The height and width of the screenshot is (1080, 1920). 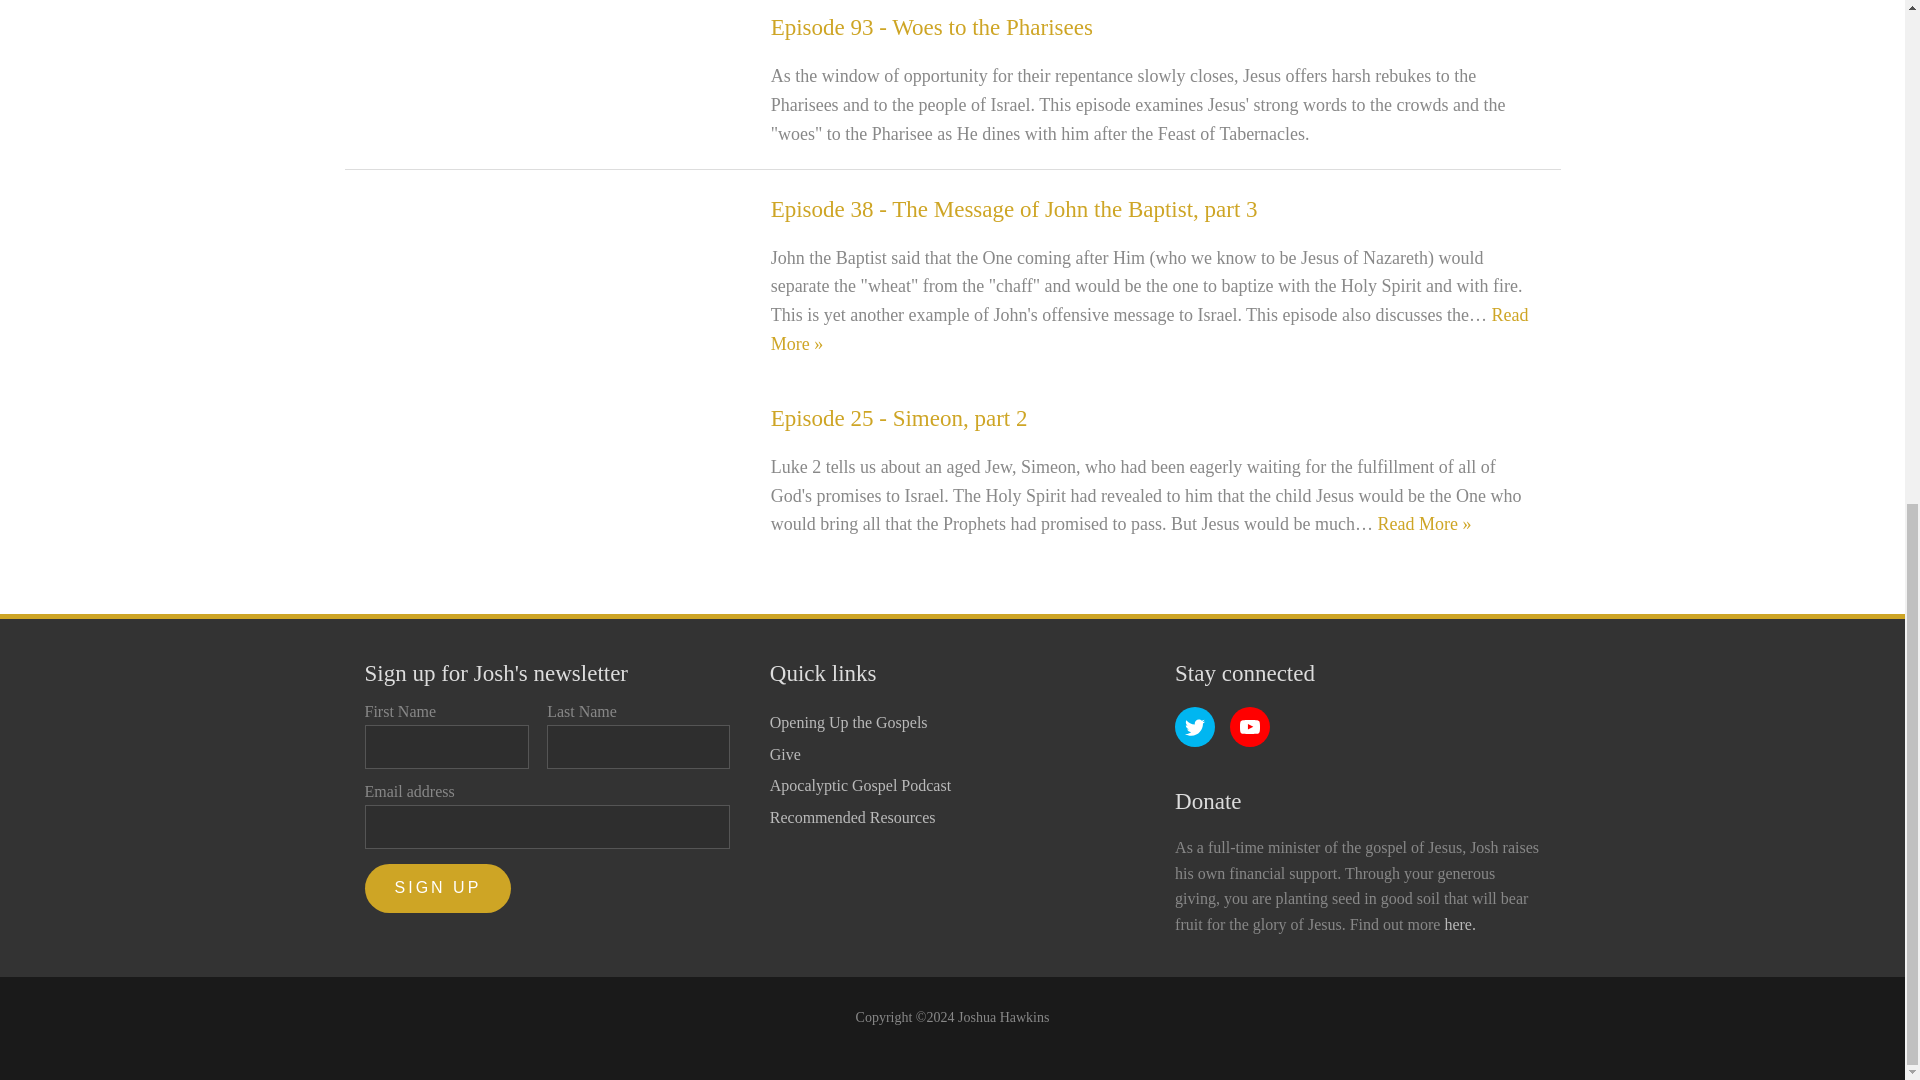 What do you see at coordinates (899, 418) in the screenshot?
I see `Episode 25 - Simeon, part 2` at bounding box center [899, 418].